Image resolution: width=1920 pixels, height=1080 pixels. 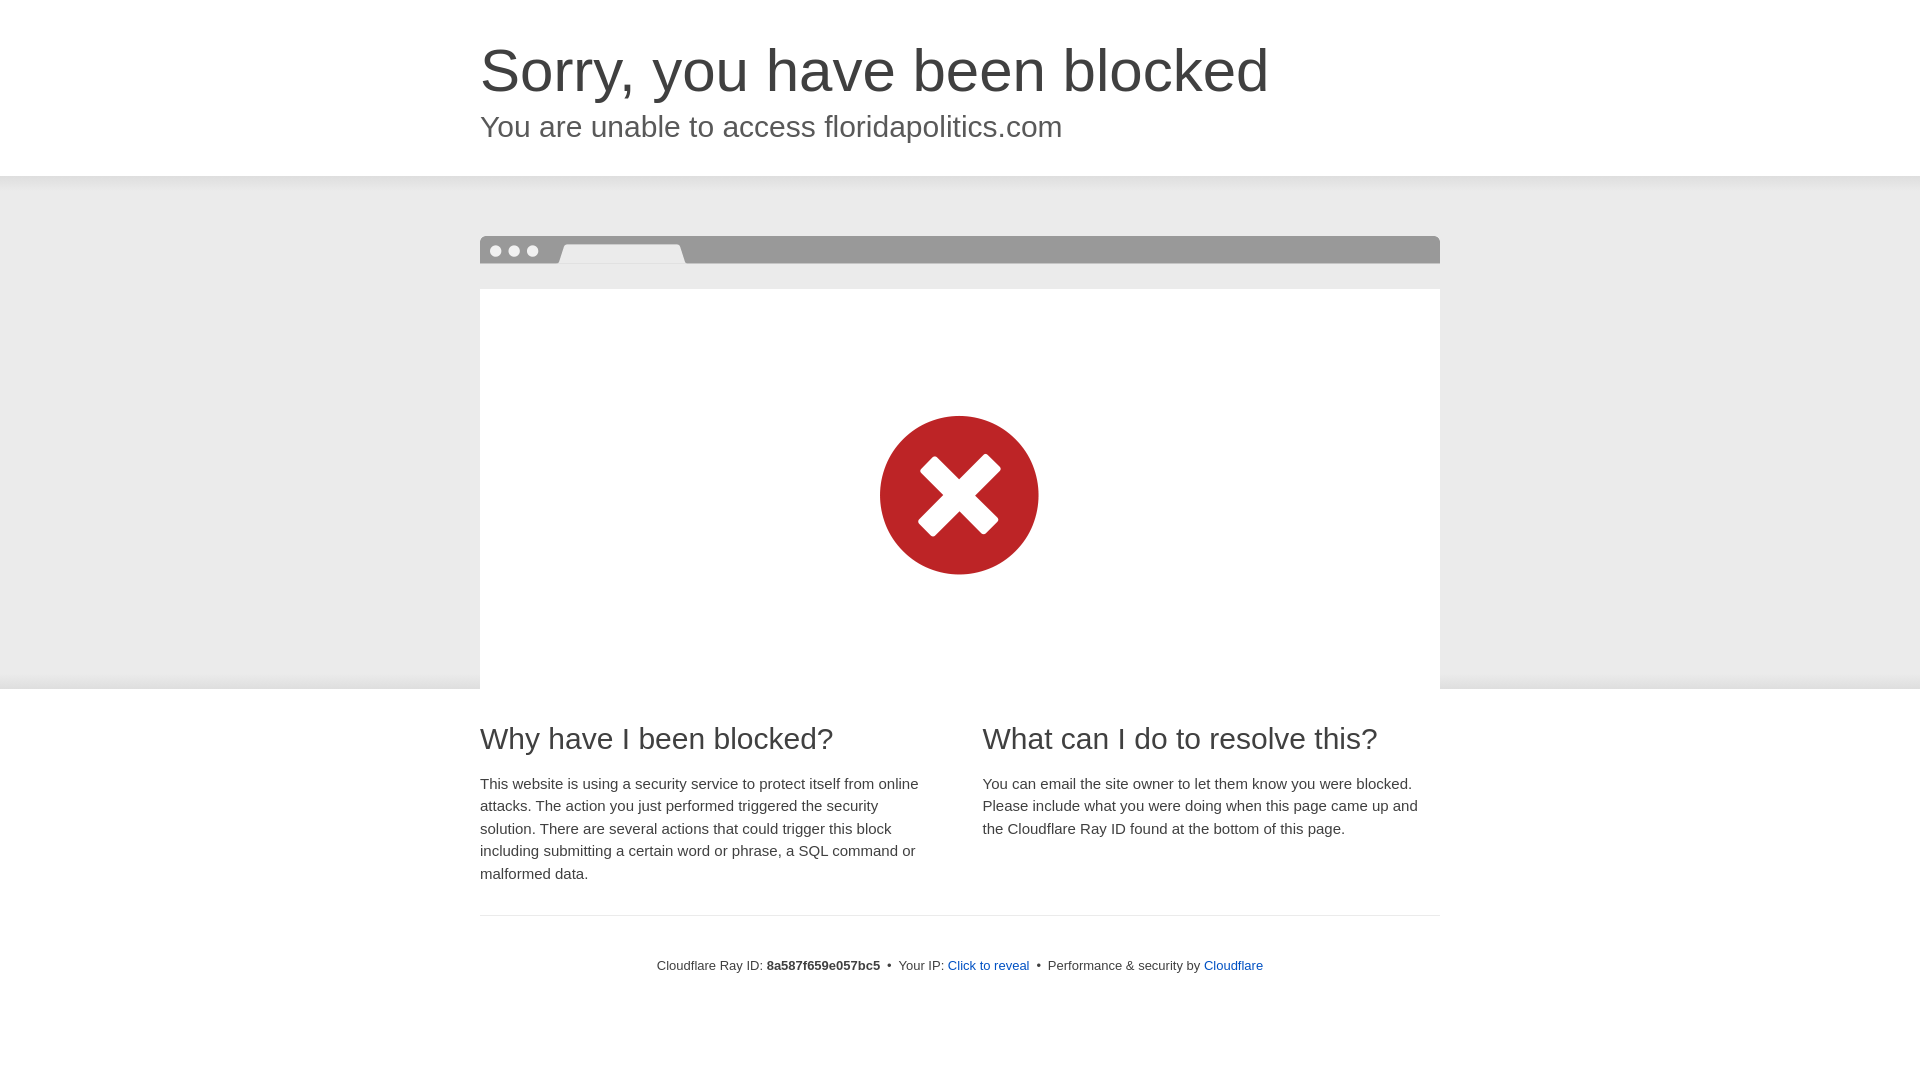 I want to click on Click to reveal, so click(x=988, y=966).